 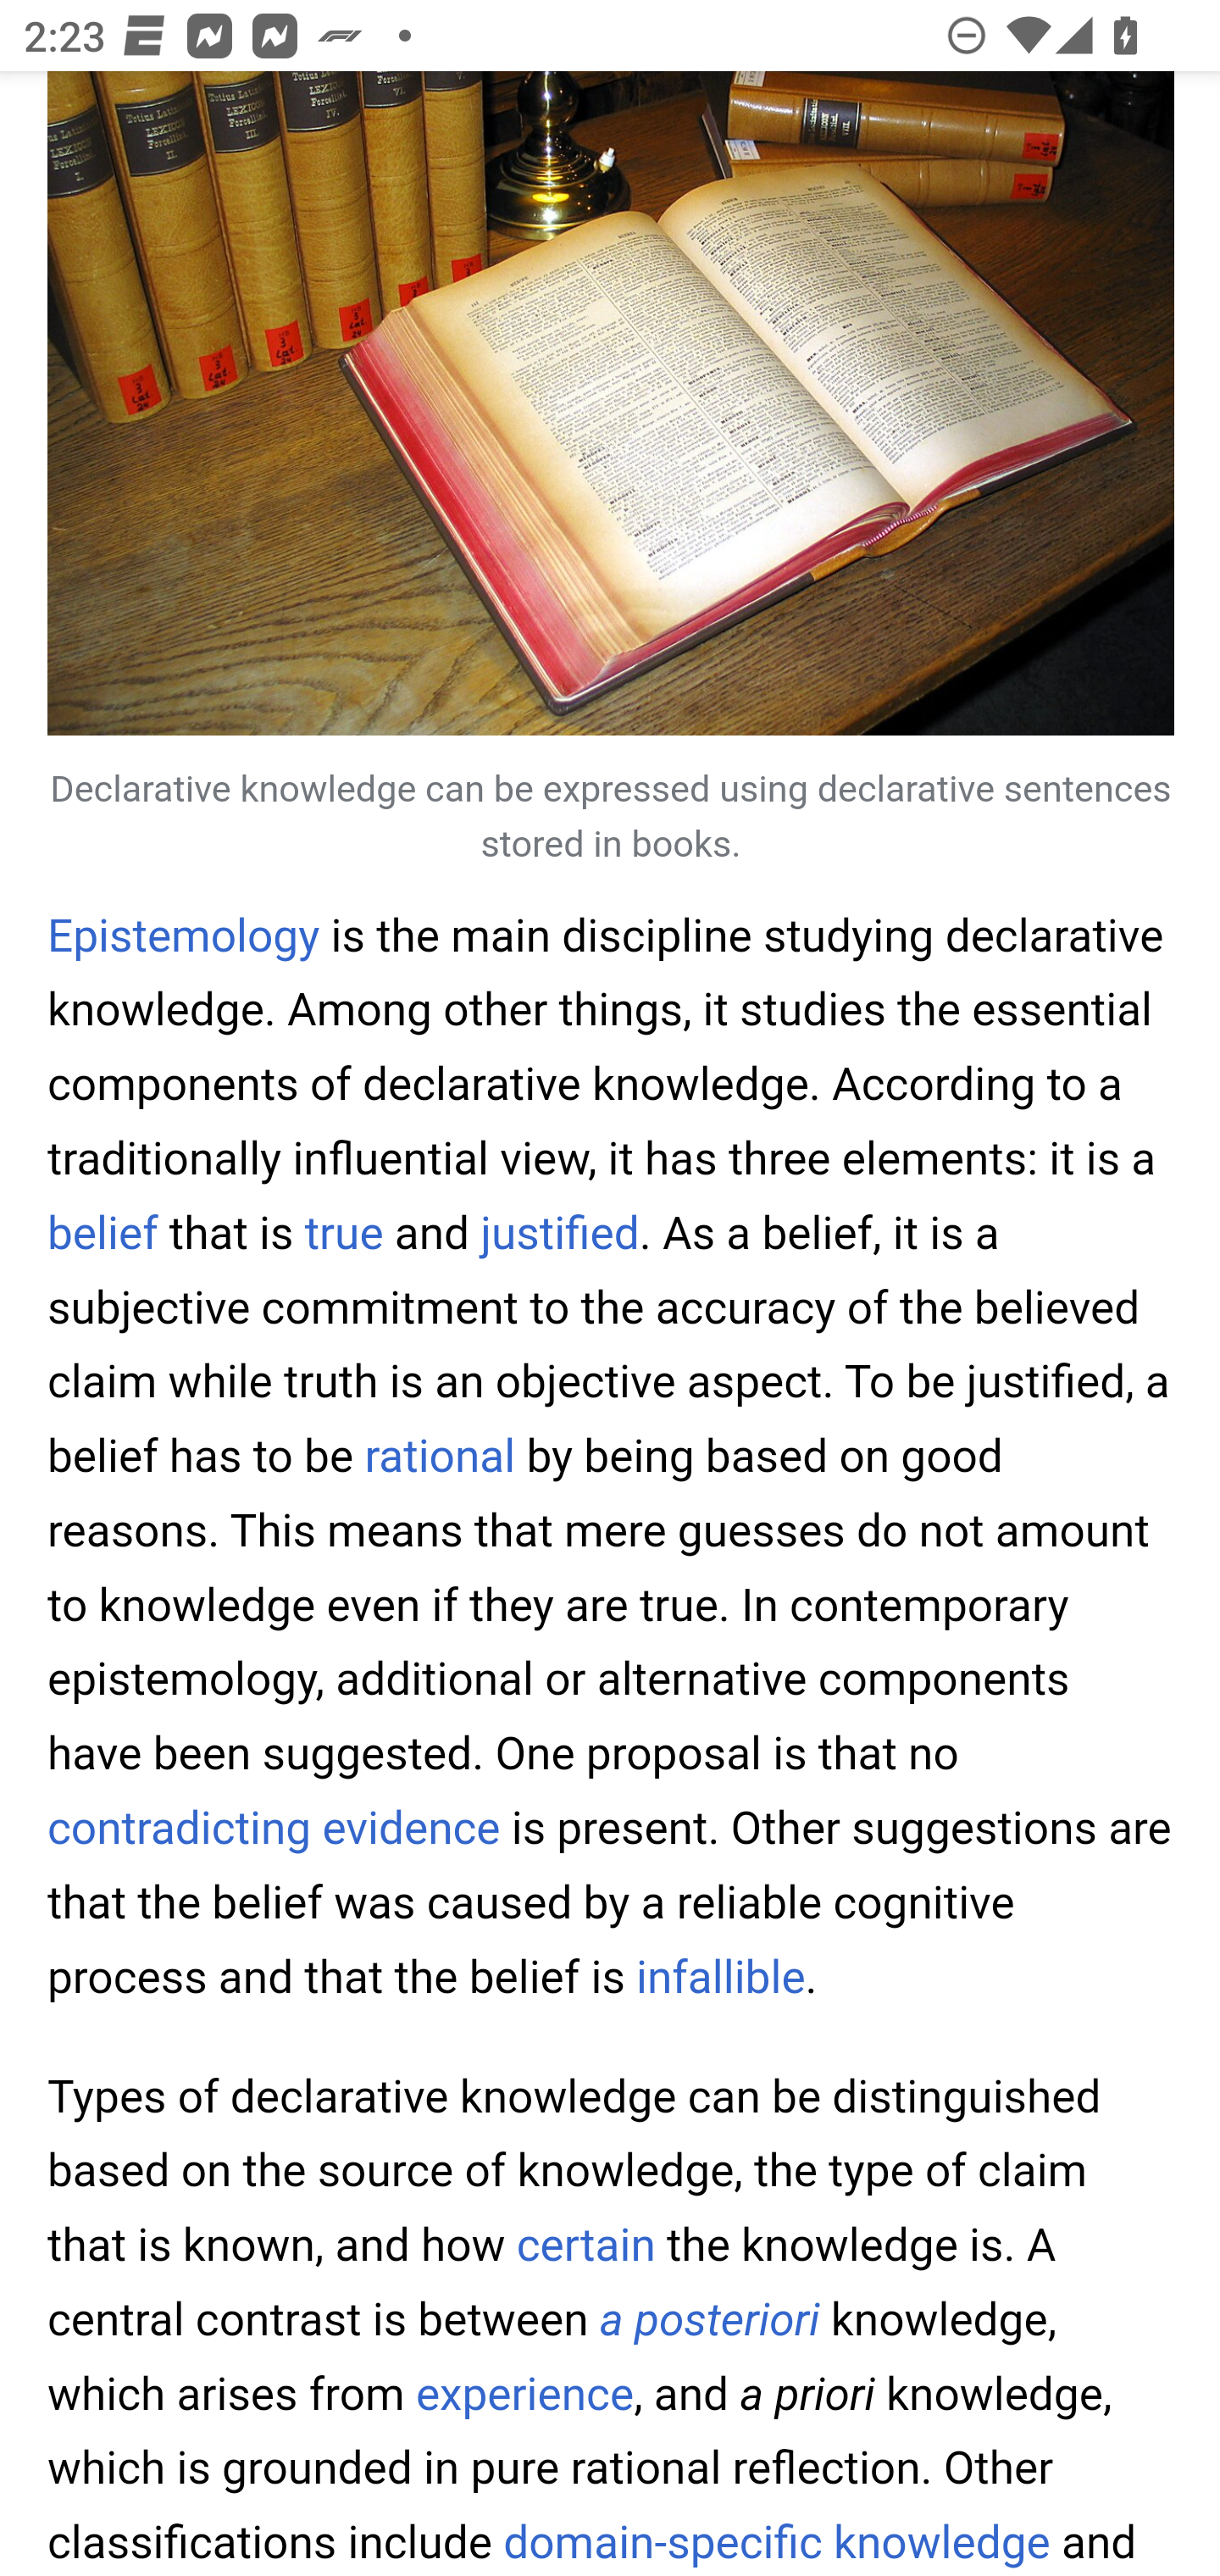 What do you see at coordinates (274, 1829) in the screenshot?
I see `contradicting evidence` at bounding box center [274, 1829].